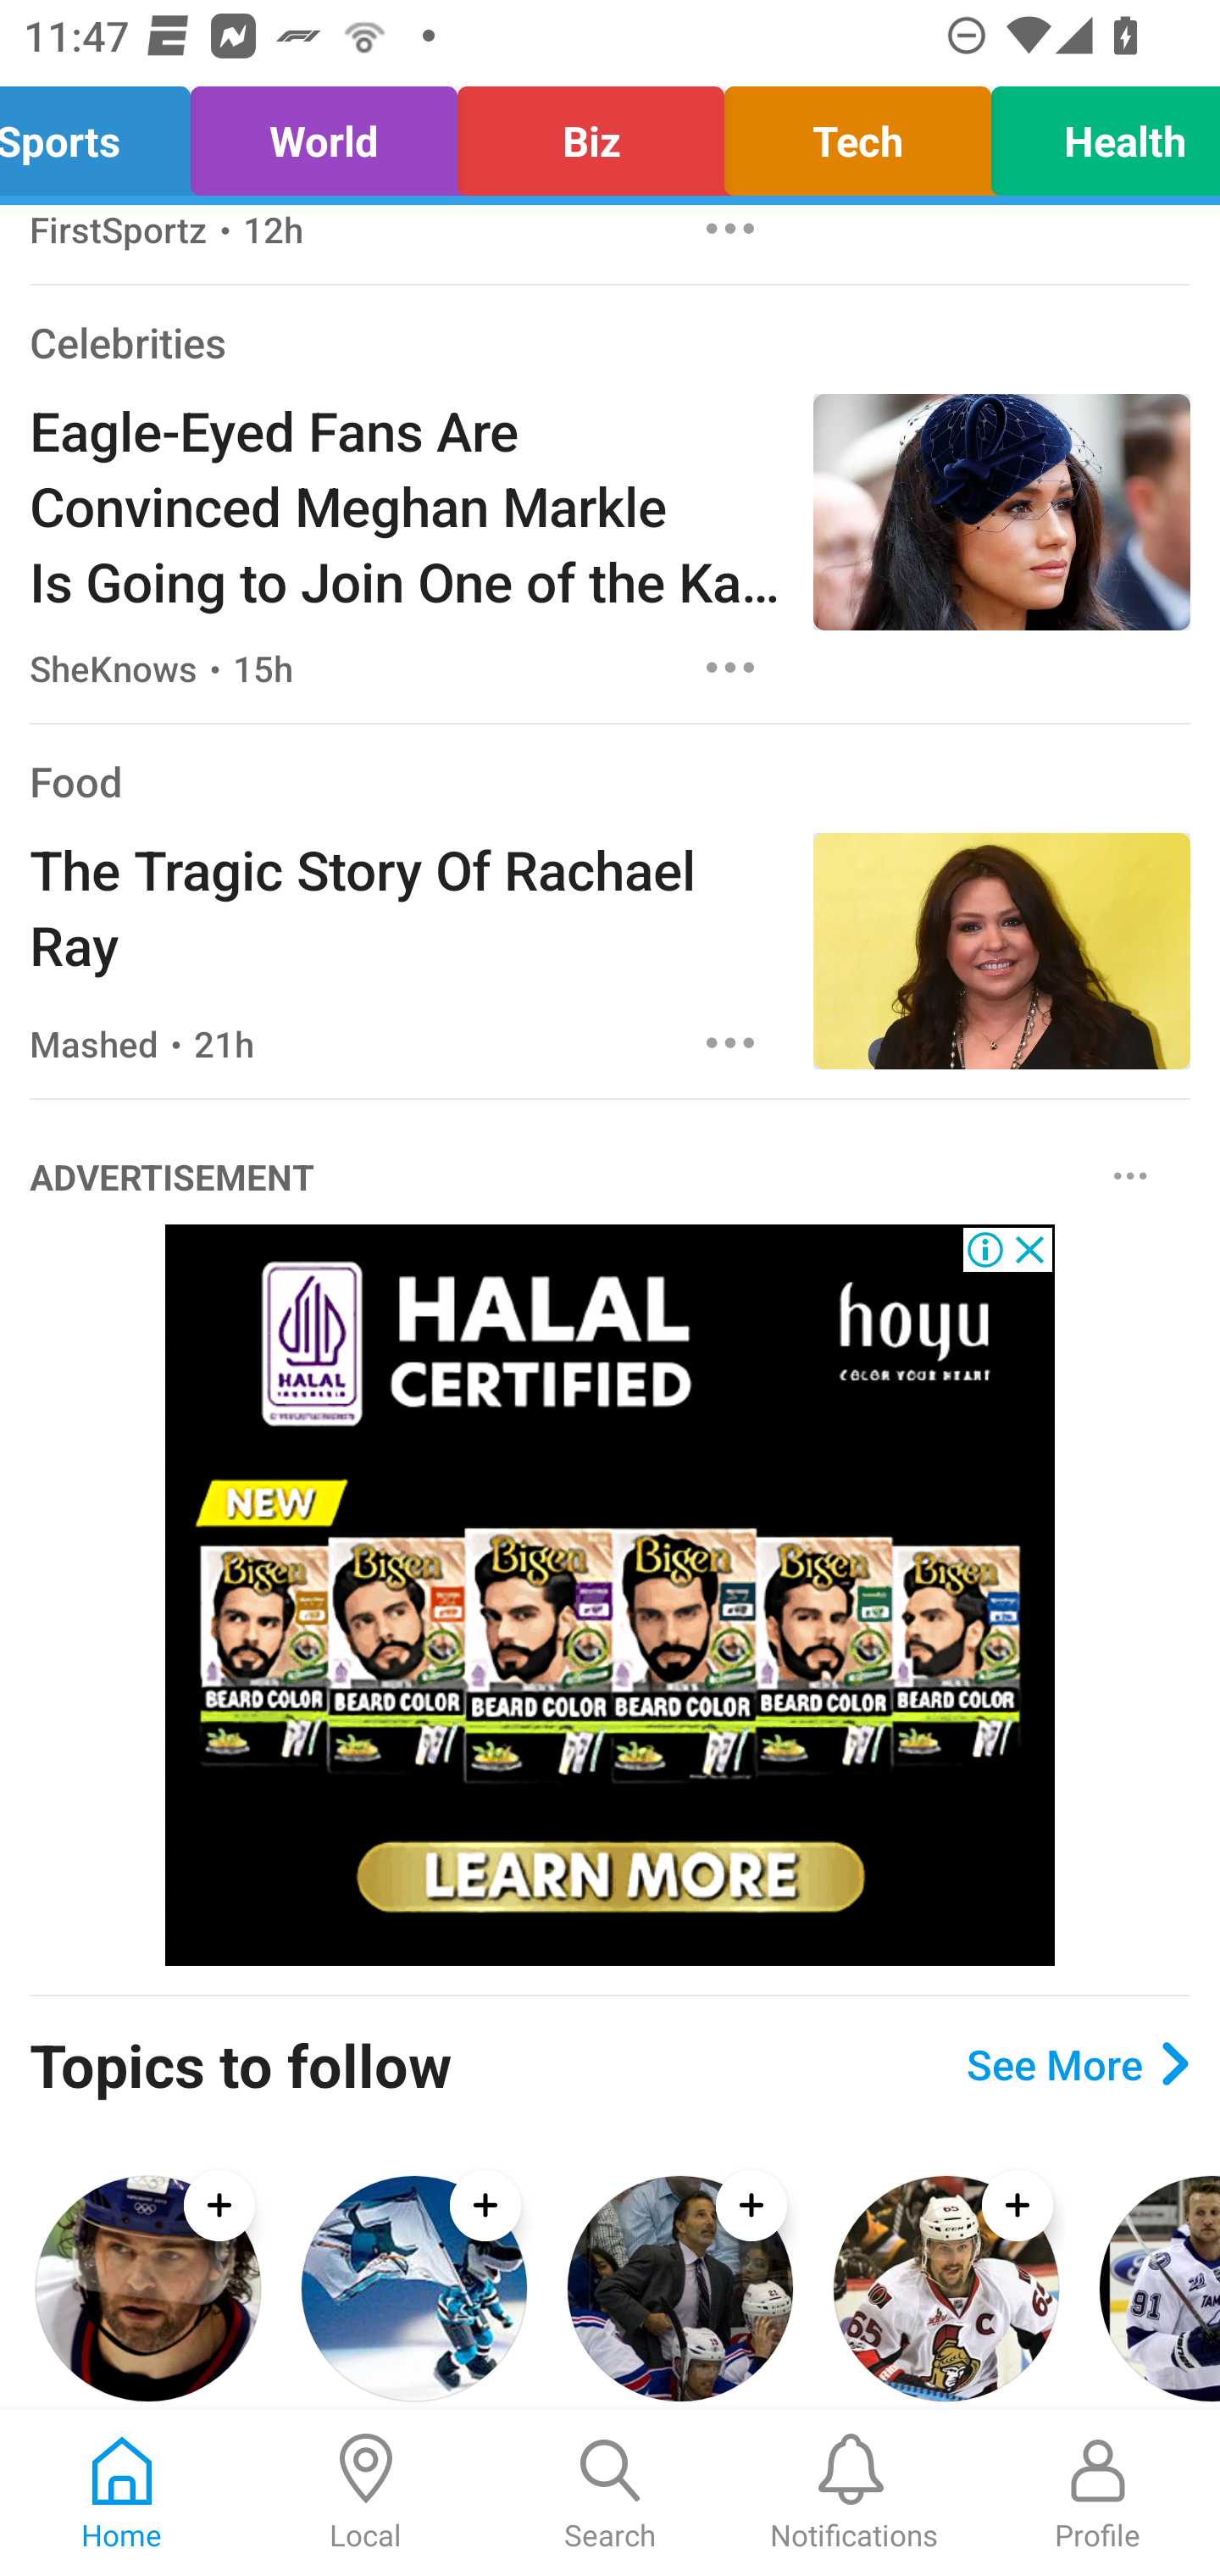 Image resolution: width=1220 pixels, height=2576 pixels. I want to click on Sports, so click(104, 134).